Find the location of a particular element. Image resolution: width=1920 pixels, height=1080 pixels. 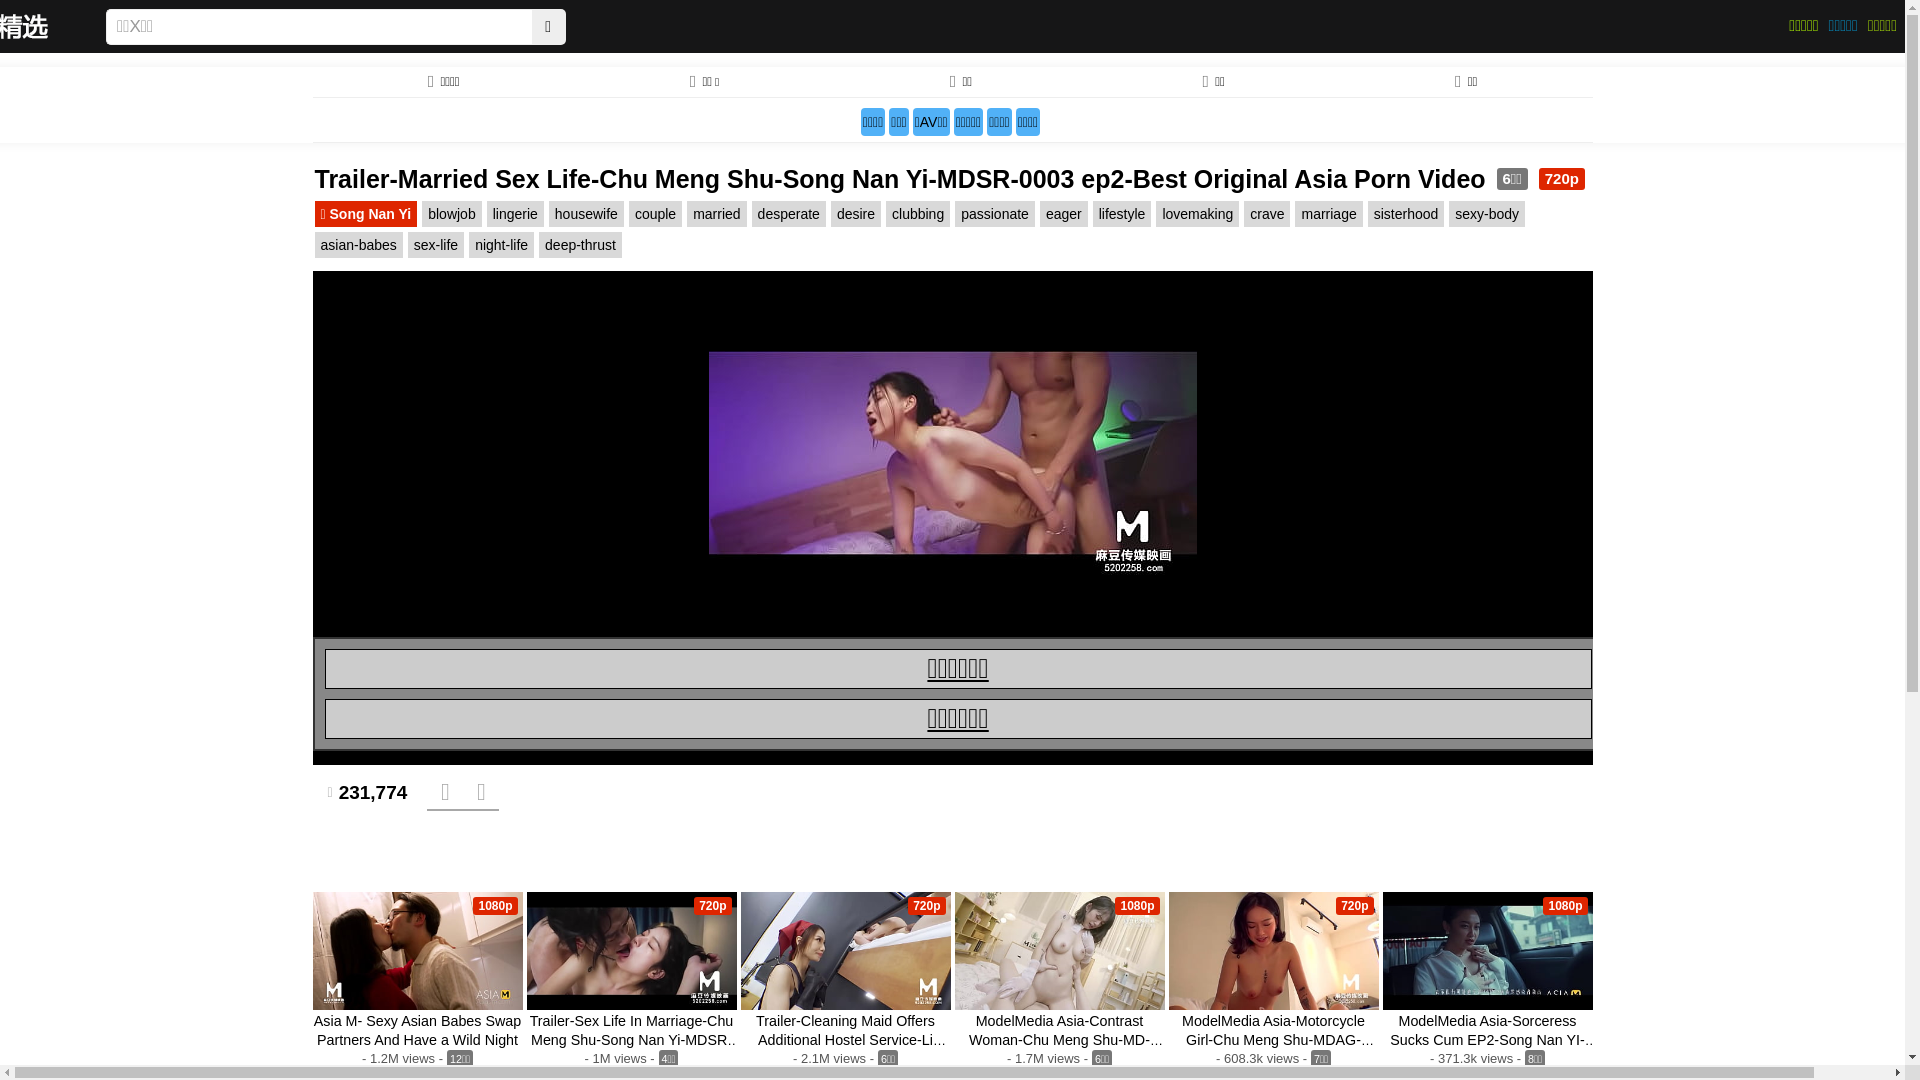

crave is located at coordinates (1267, 214).